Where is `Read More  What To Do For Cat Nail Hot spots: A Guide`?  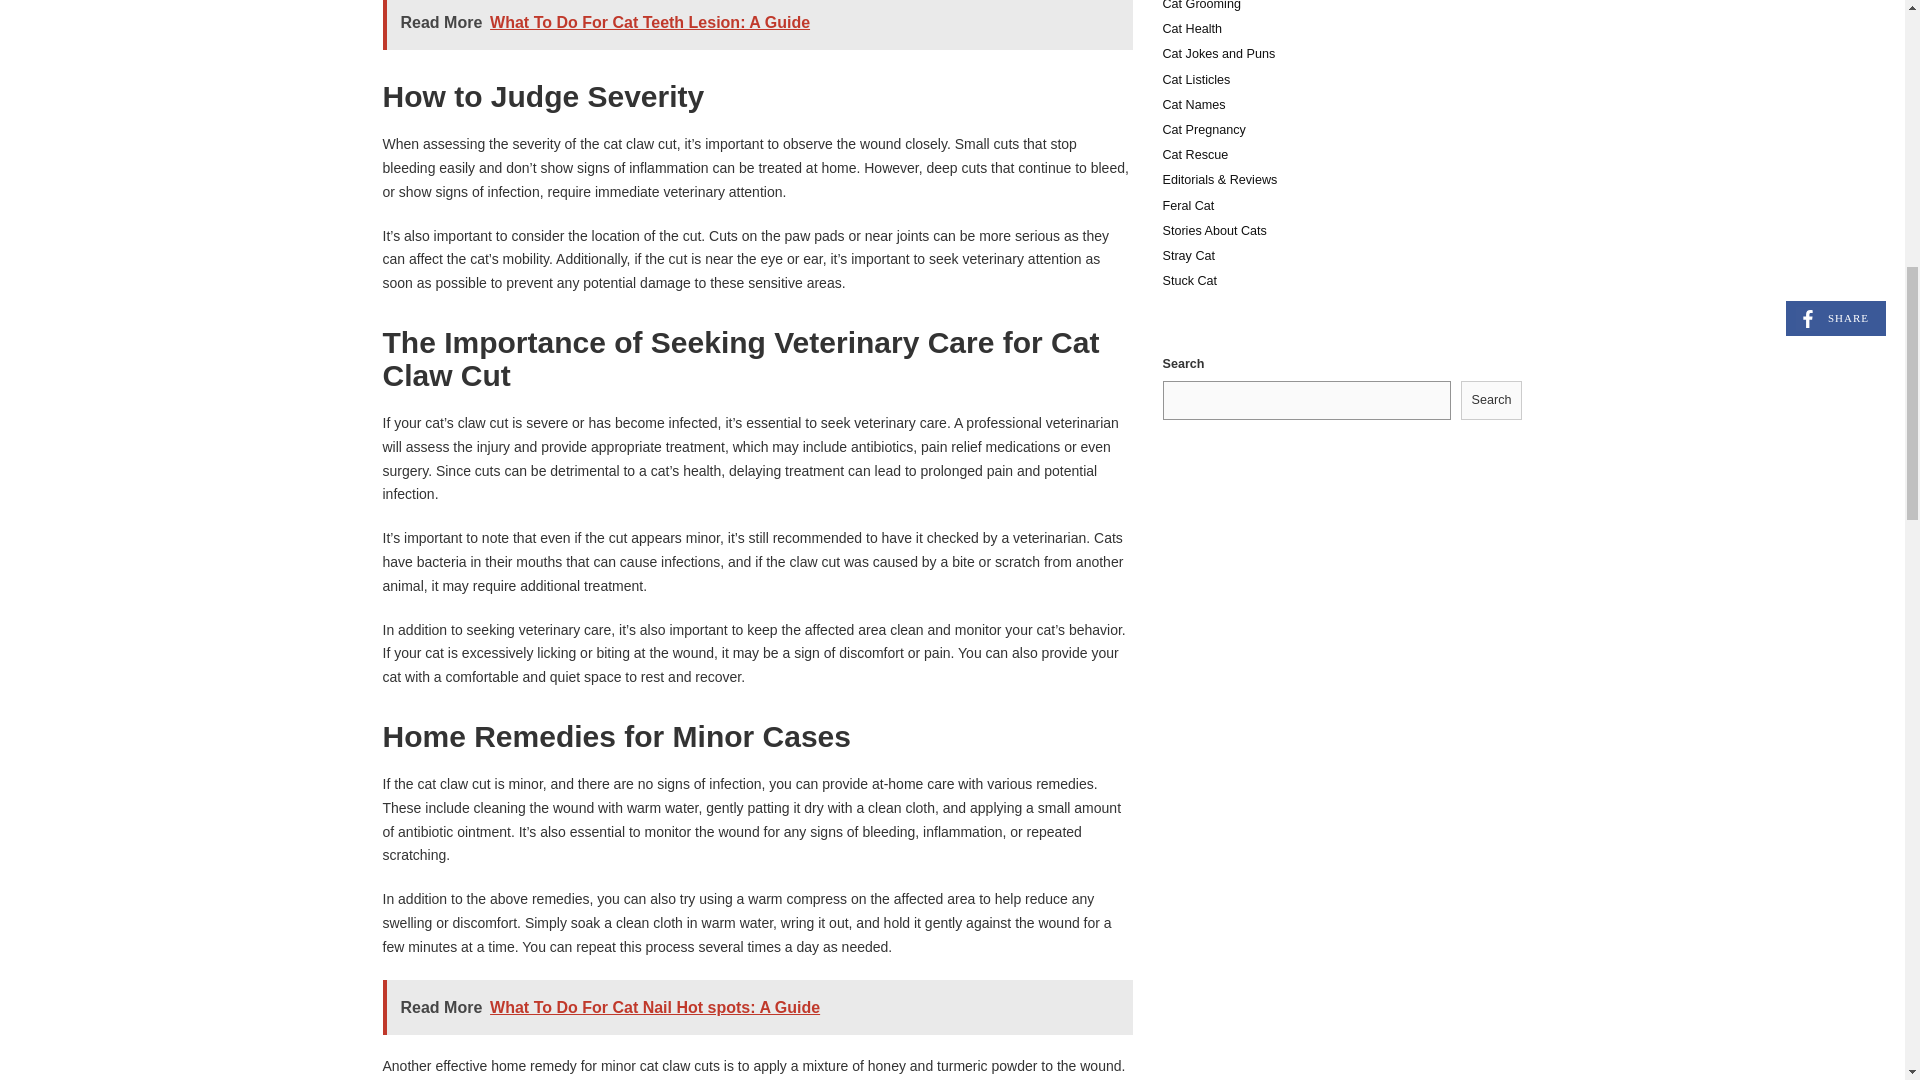 Read More  What To Do For Cat Nail Hot spots: A Guide is located at coordinates (757, 1006).